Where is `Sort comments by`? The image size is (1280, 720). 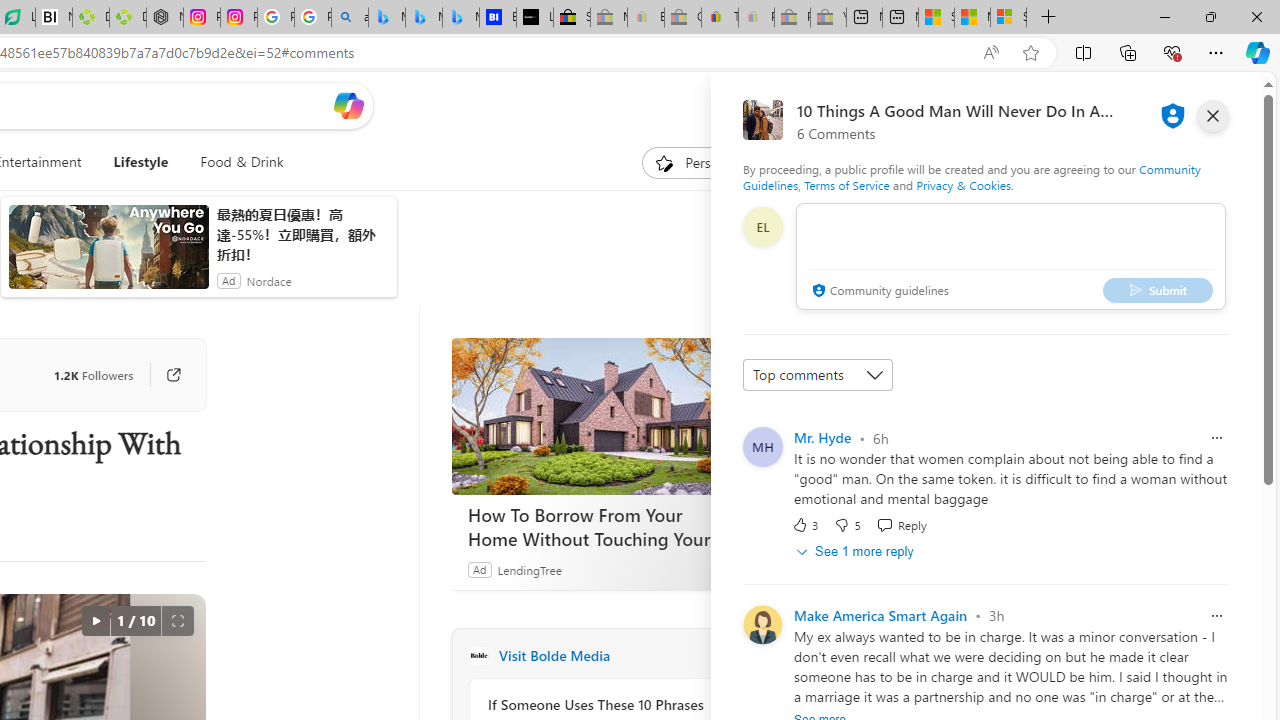
Sort comments by is located at coordinates (818, 374).